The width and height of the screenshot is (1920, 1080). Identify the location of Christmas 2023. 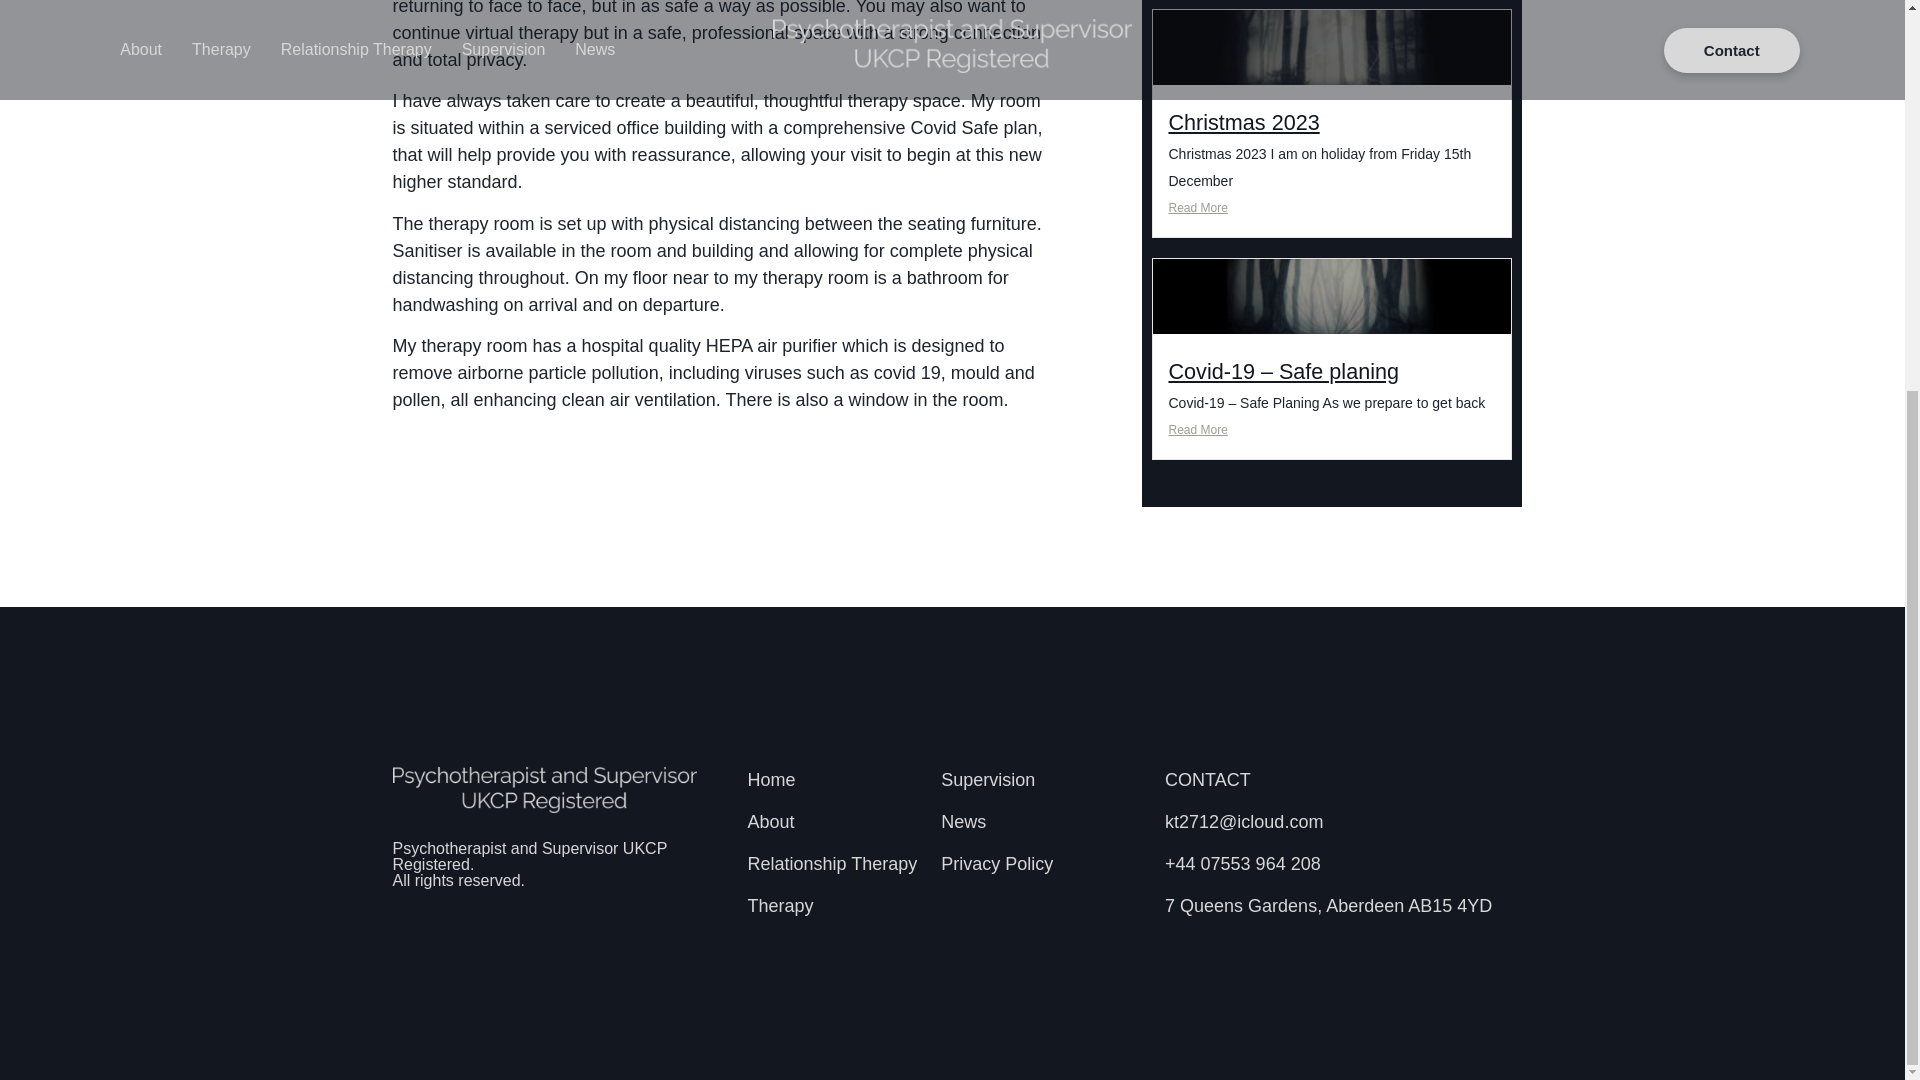
(1243, 122).